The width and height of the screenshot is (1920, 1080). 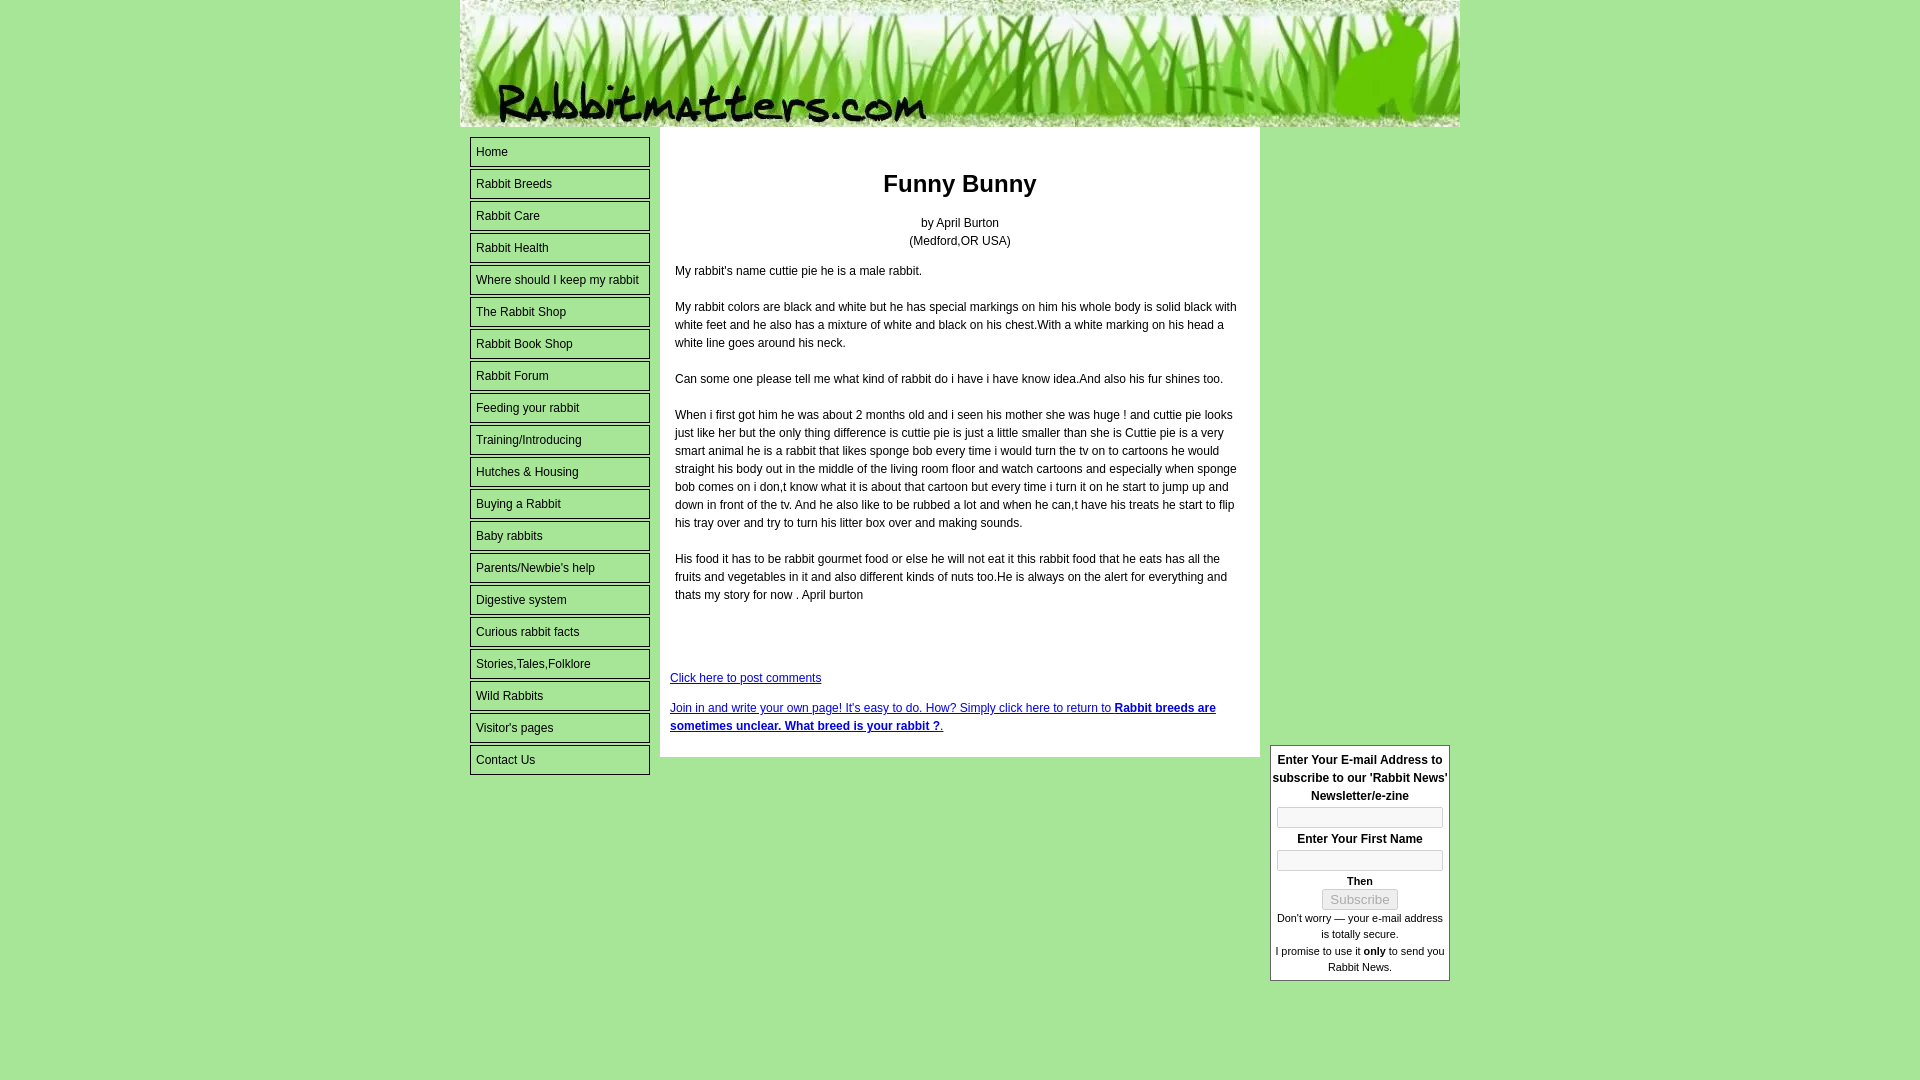 What do you see at coordinates (746, 677) in the screenshot?
I see `Click here to post comments` at bounding box center [746, 677].